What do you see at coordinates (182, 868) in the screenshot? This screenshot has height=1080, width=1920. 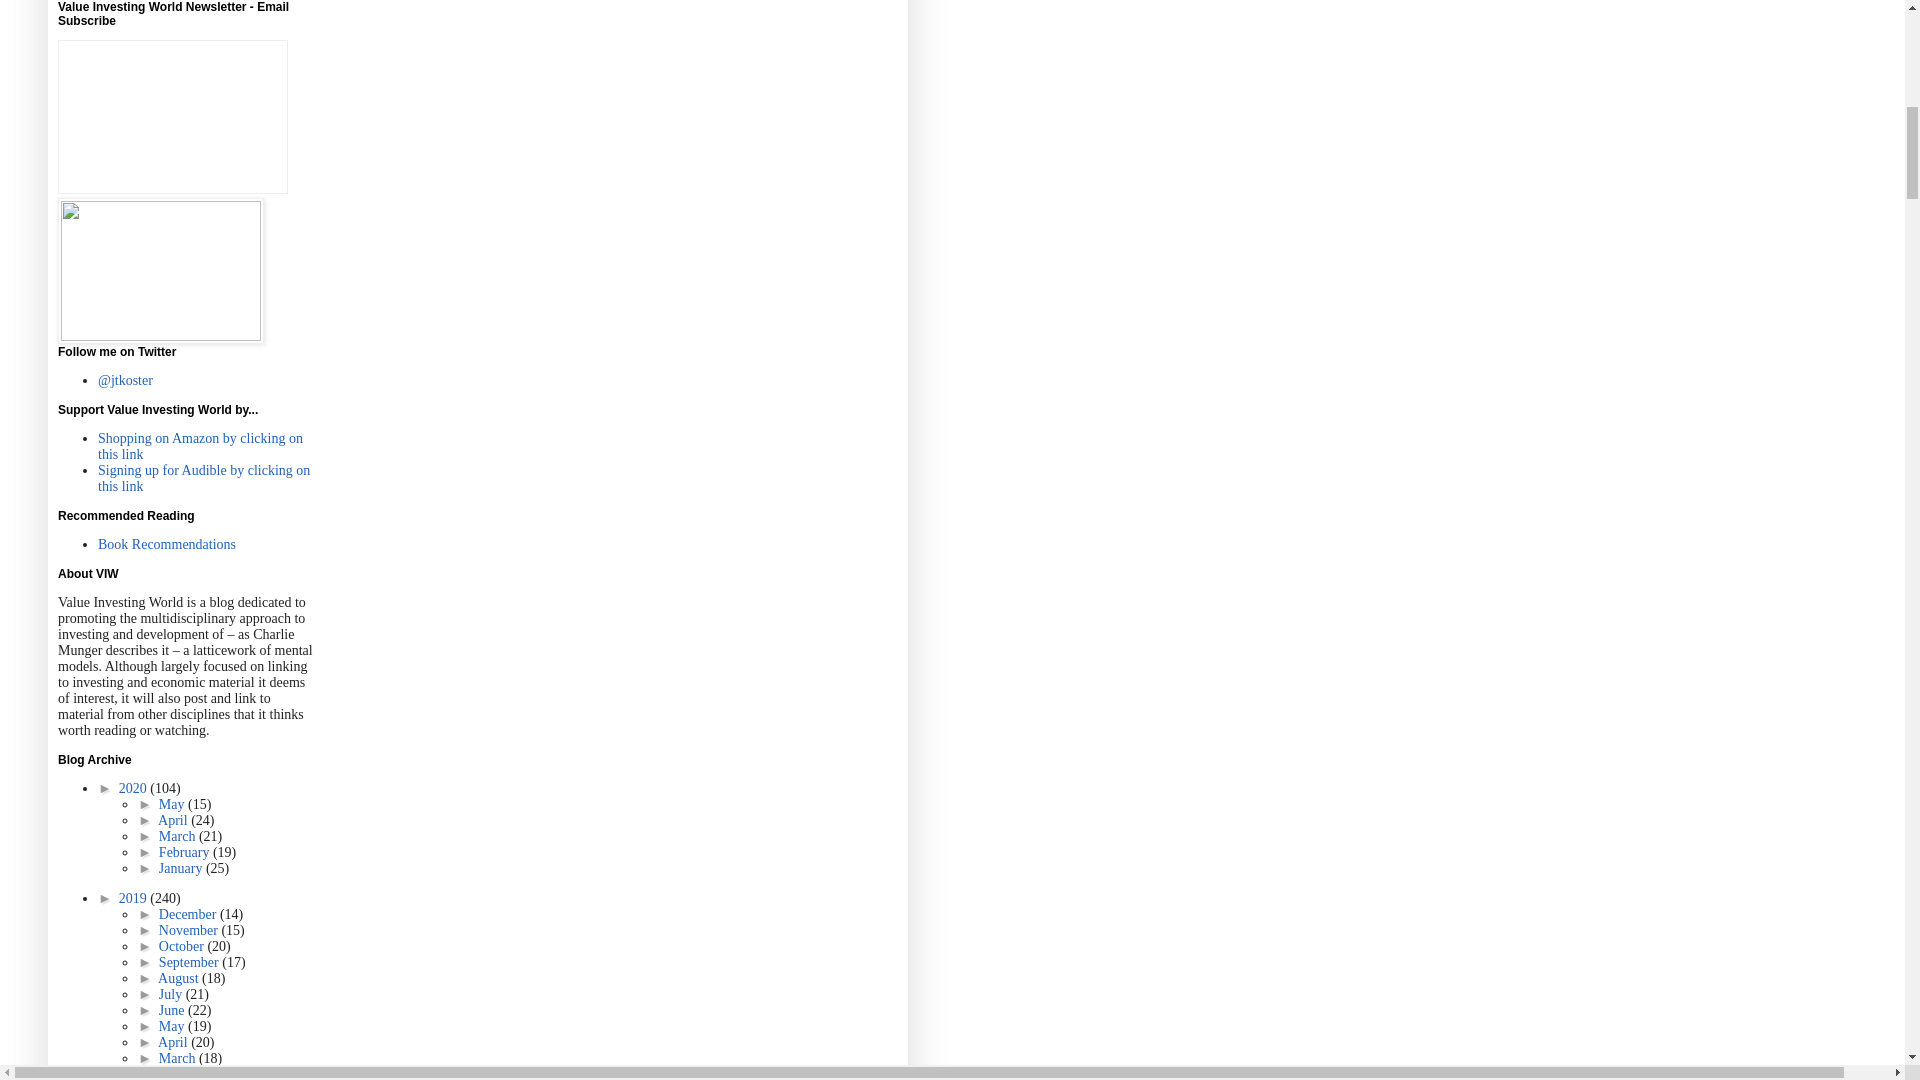 I see `January` at bounding box center [182, 868].